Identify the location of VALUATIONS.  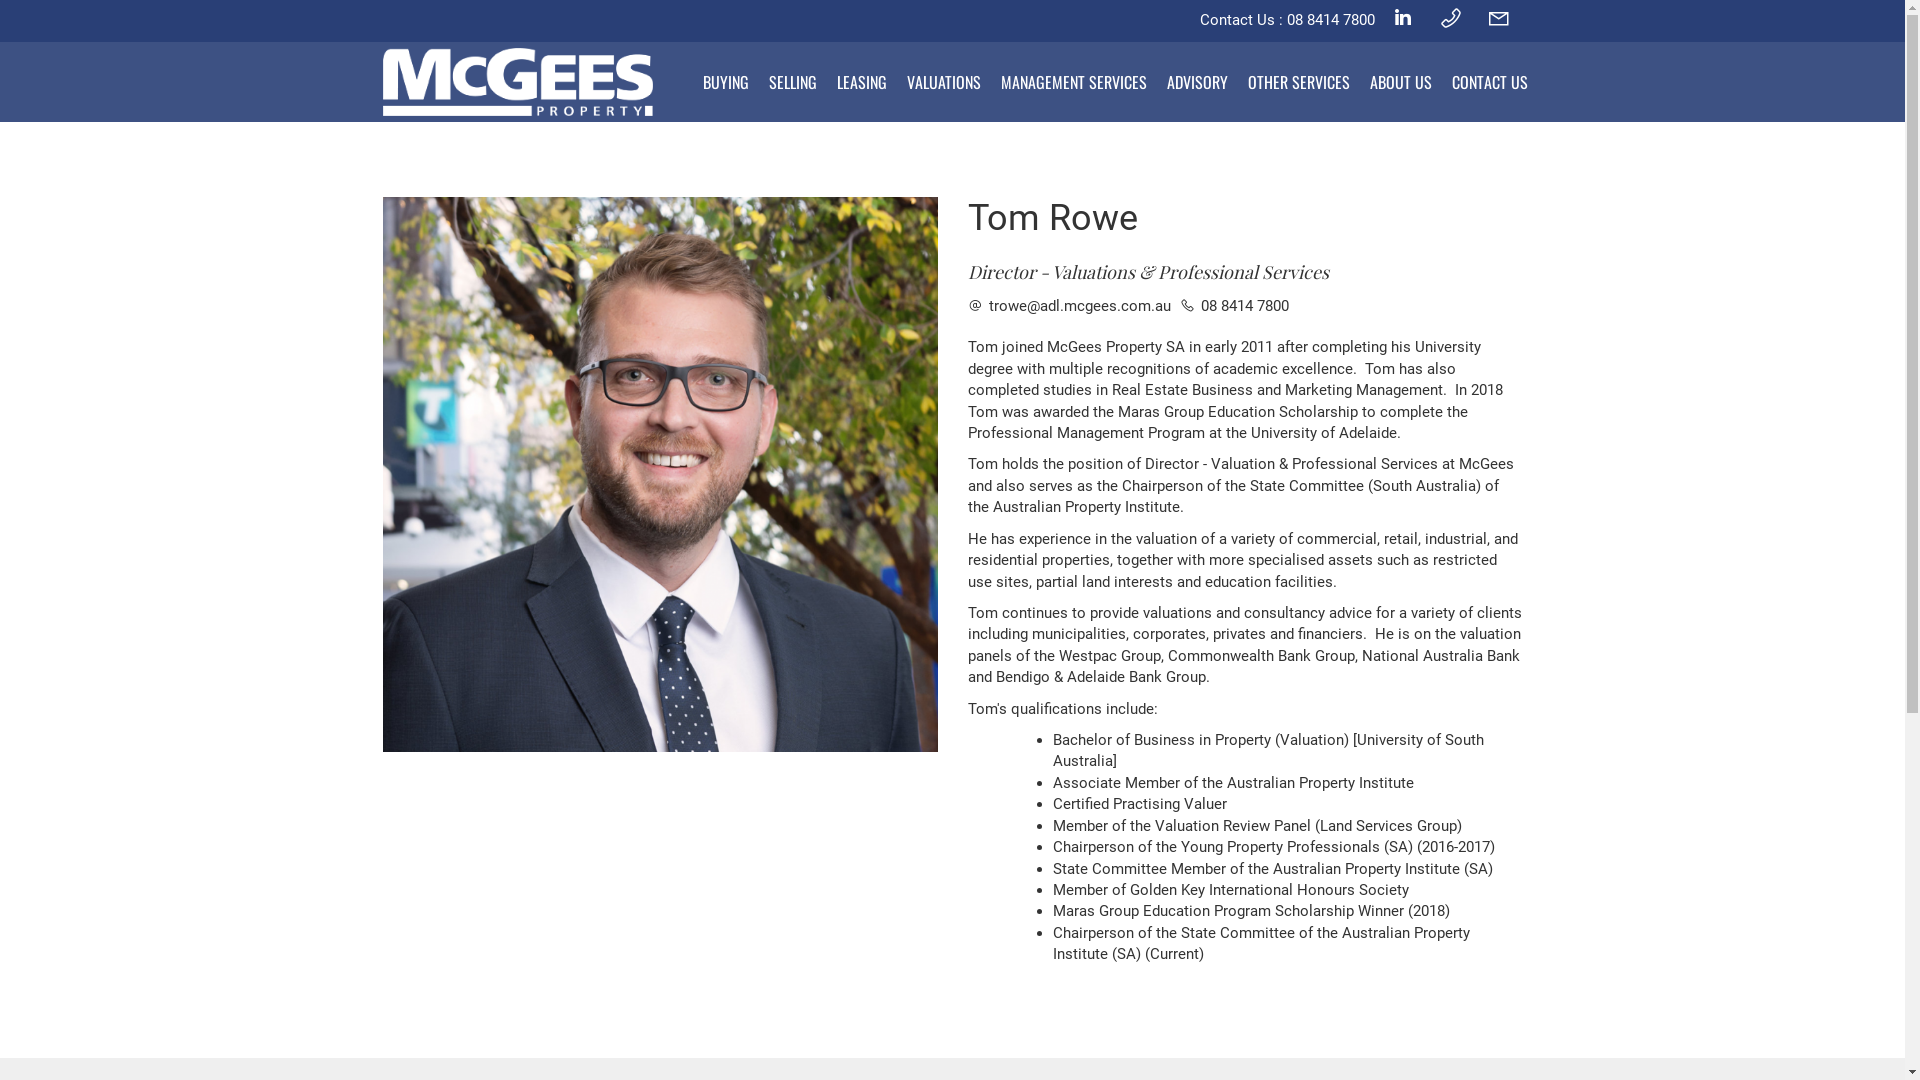
(943, 82).